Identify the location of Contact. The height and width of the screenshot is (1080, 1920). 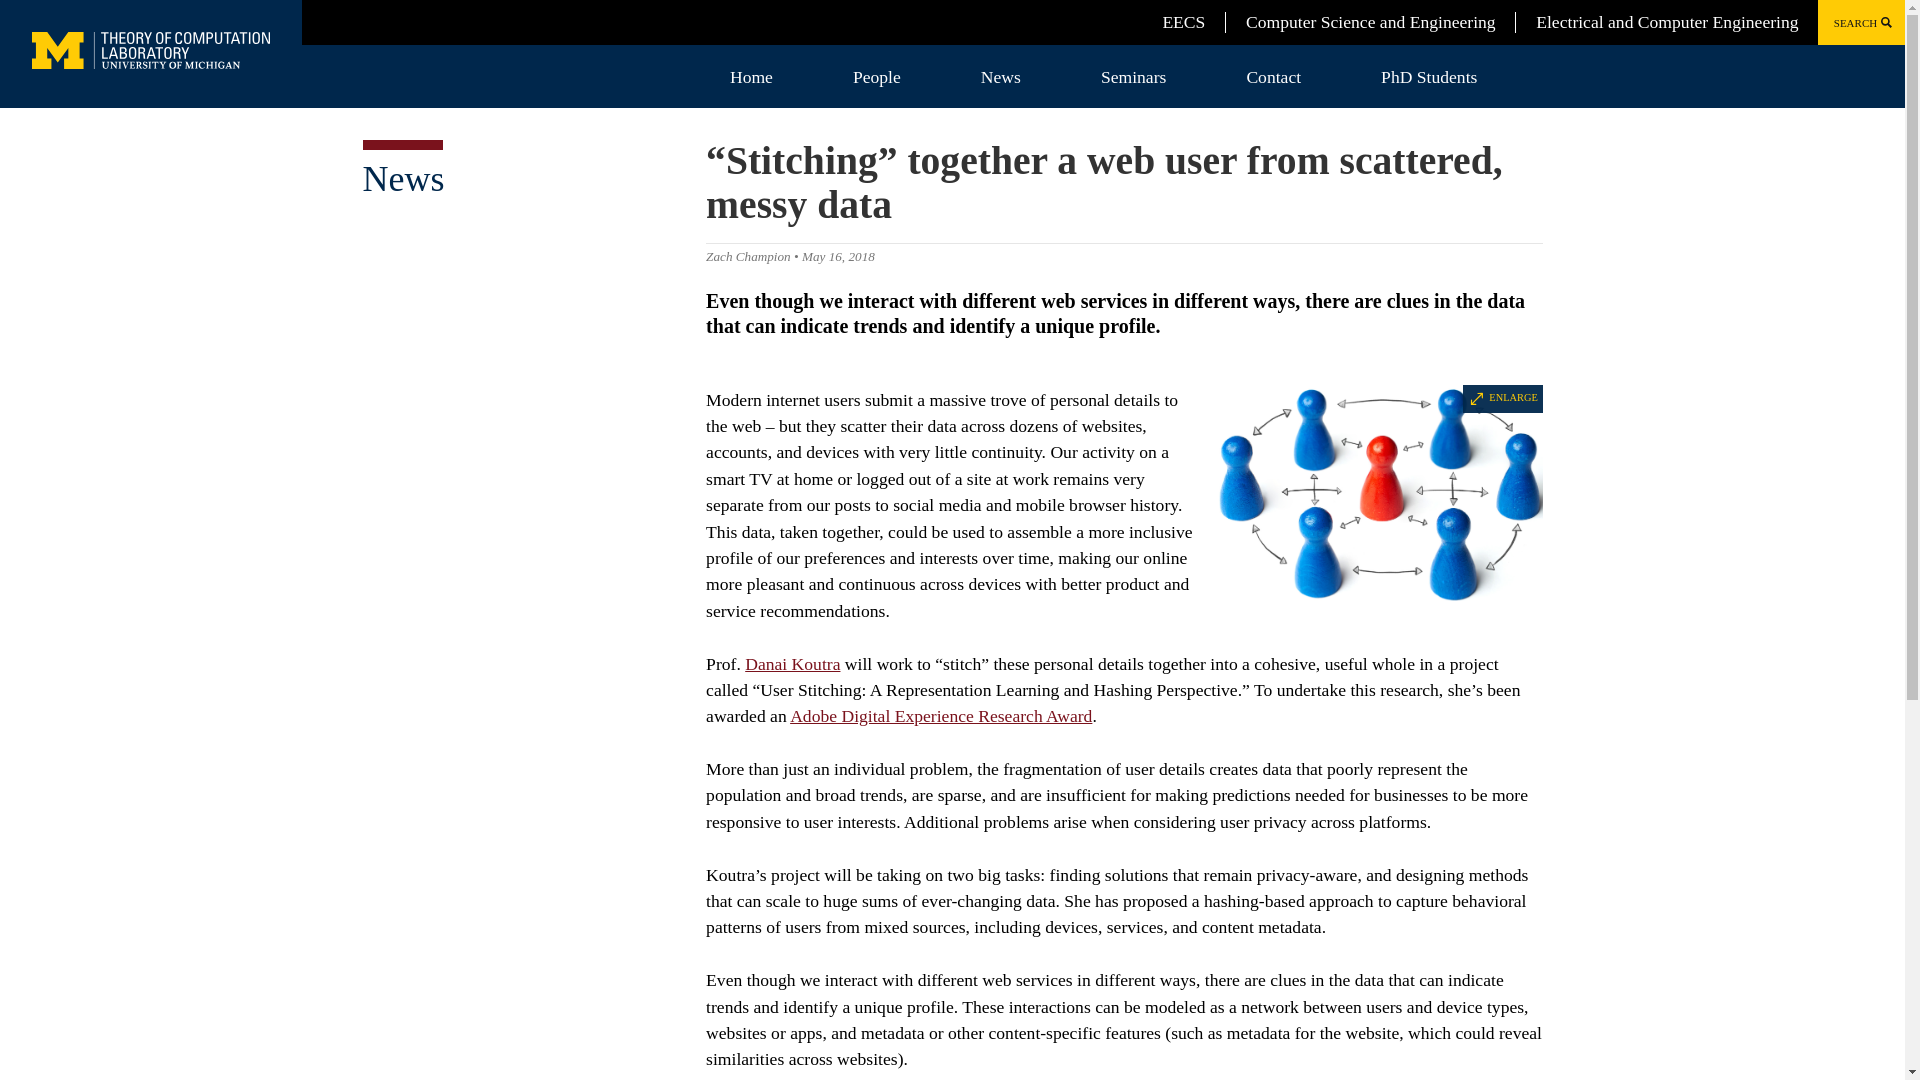
(1274, 76).